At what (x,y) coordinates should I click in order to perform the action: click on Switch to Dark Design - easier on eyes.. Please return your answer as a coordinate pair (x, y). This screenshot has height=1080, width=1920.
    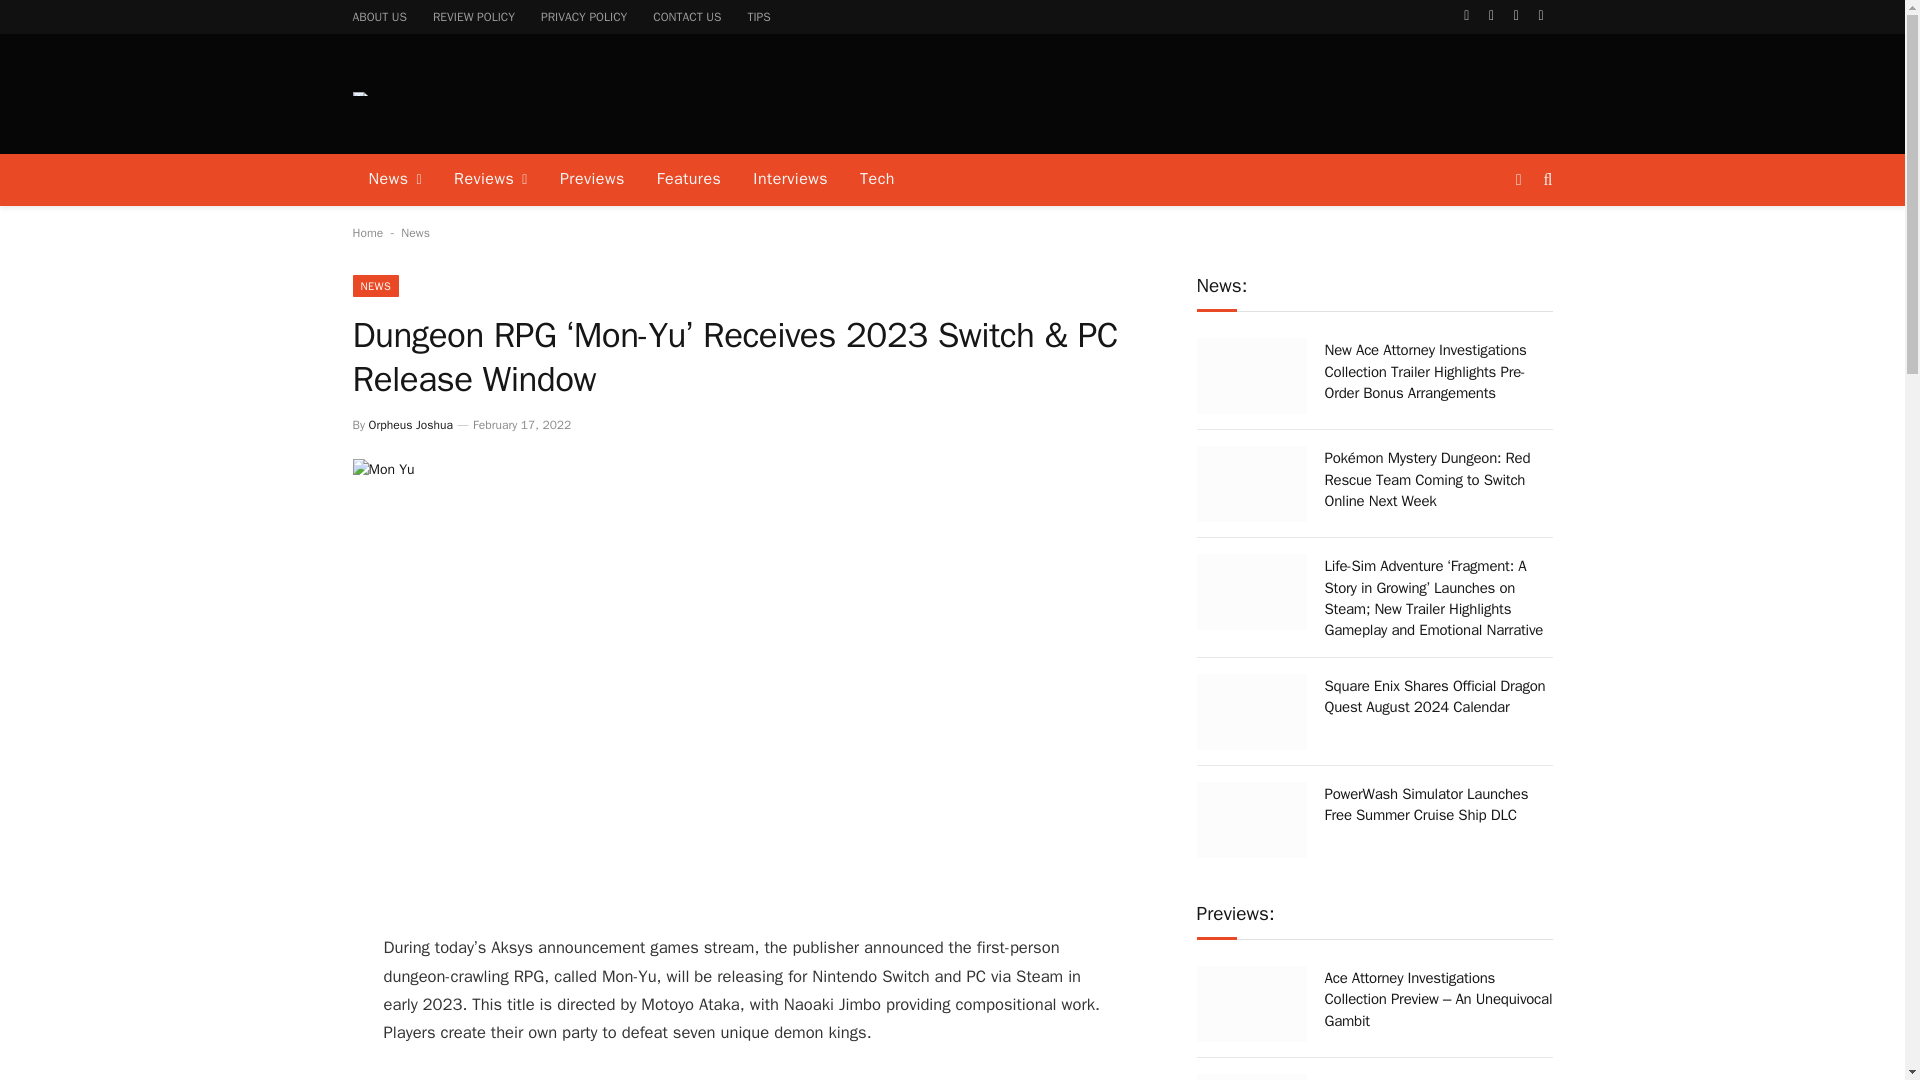
    Looking at the image, I should click on (1518, 179).